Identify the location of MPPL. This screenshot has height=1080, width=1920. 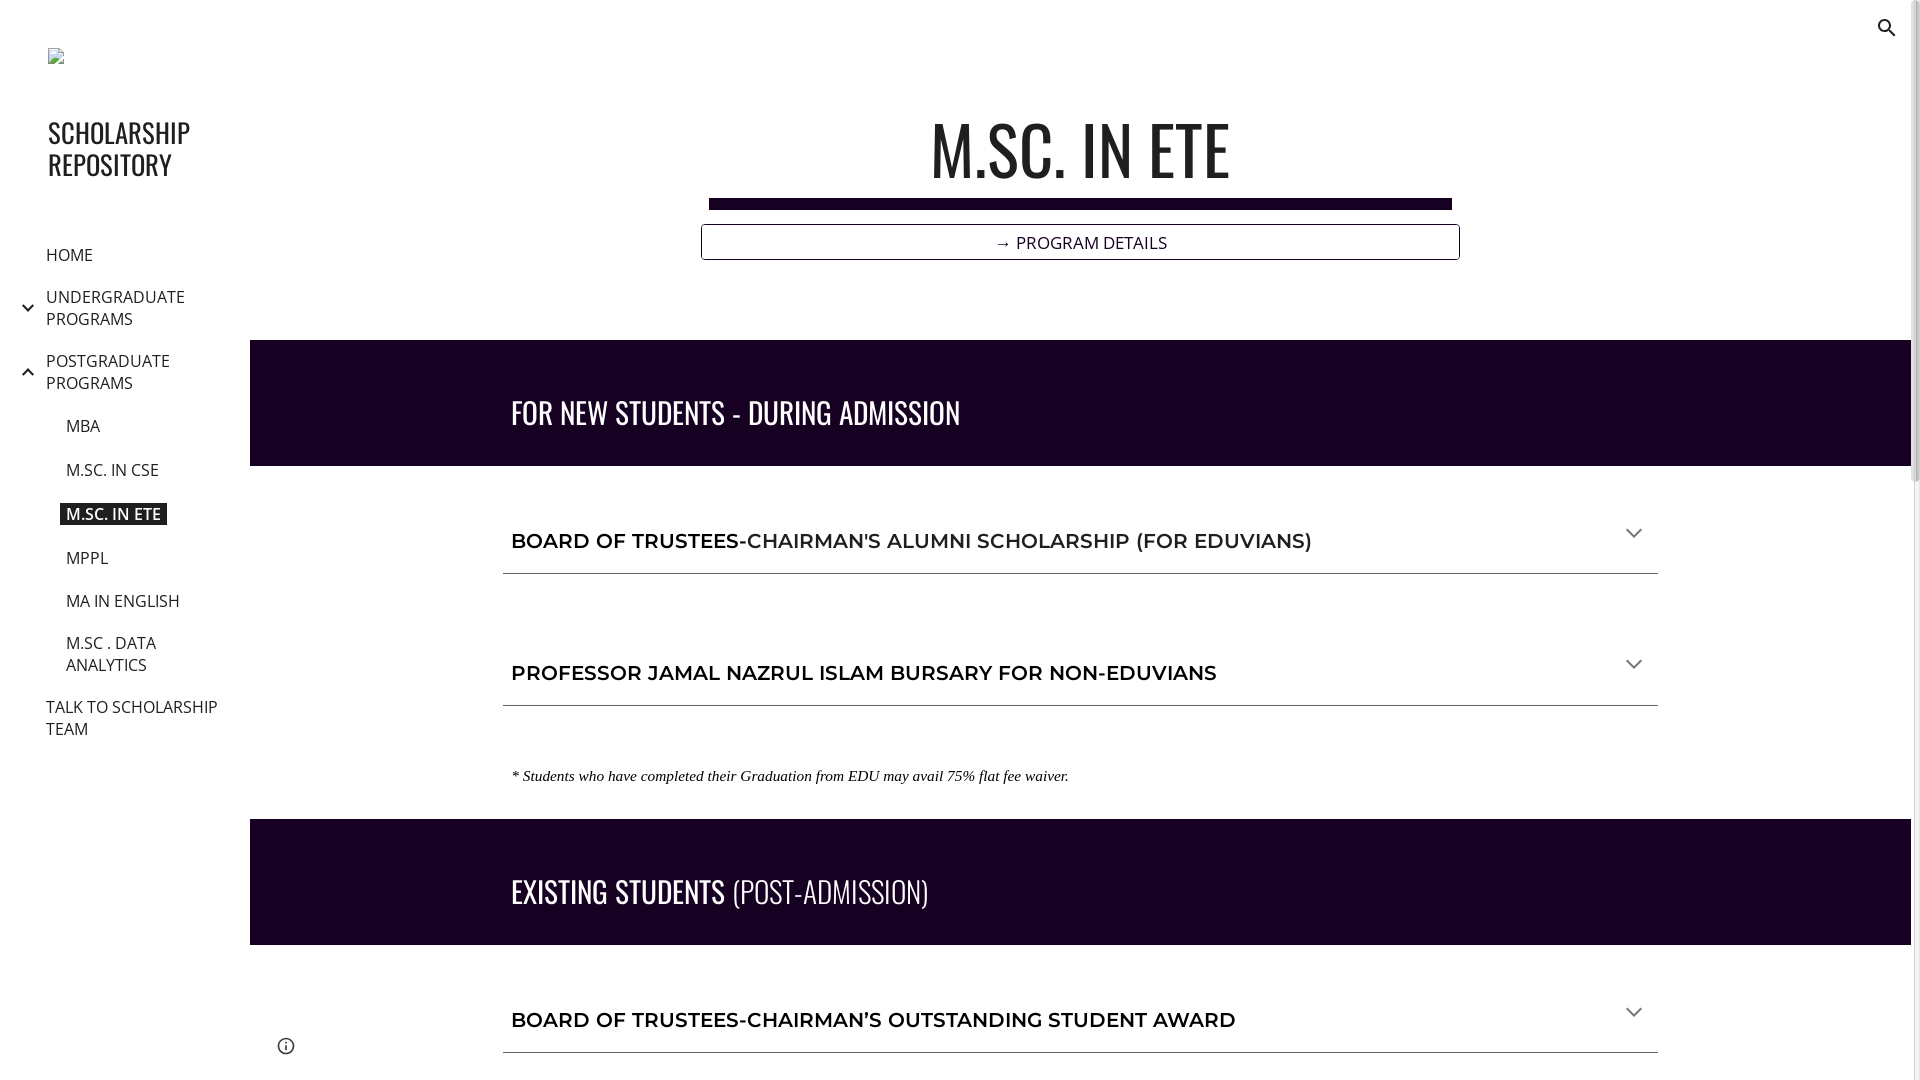
(87, 558).